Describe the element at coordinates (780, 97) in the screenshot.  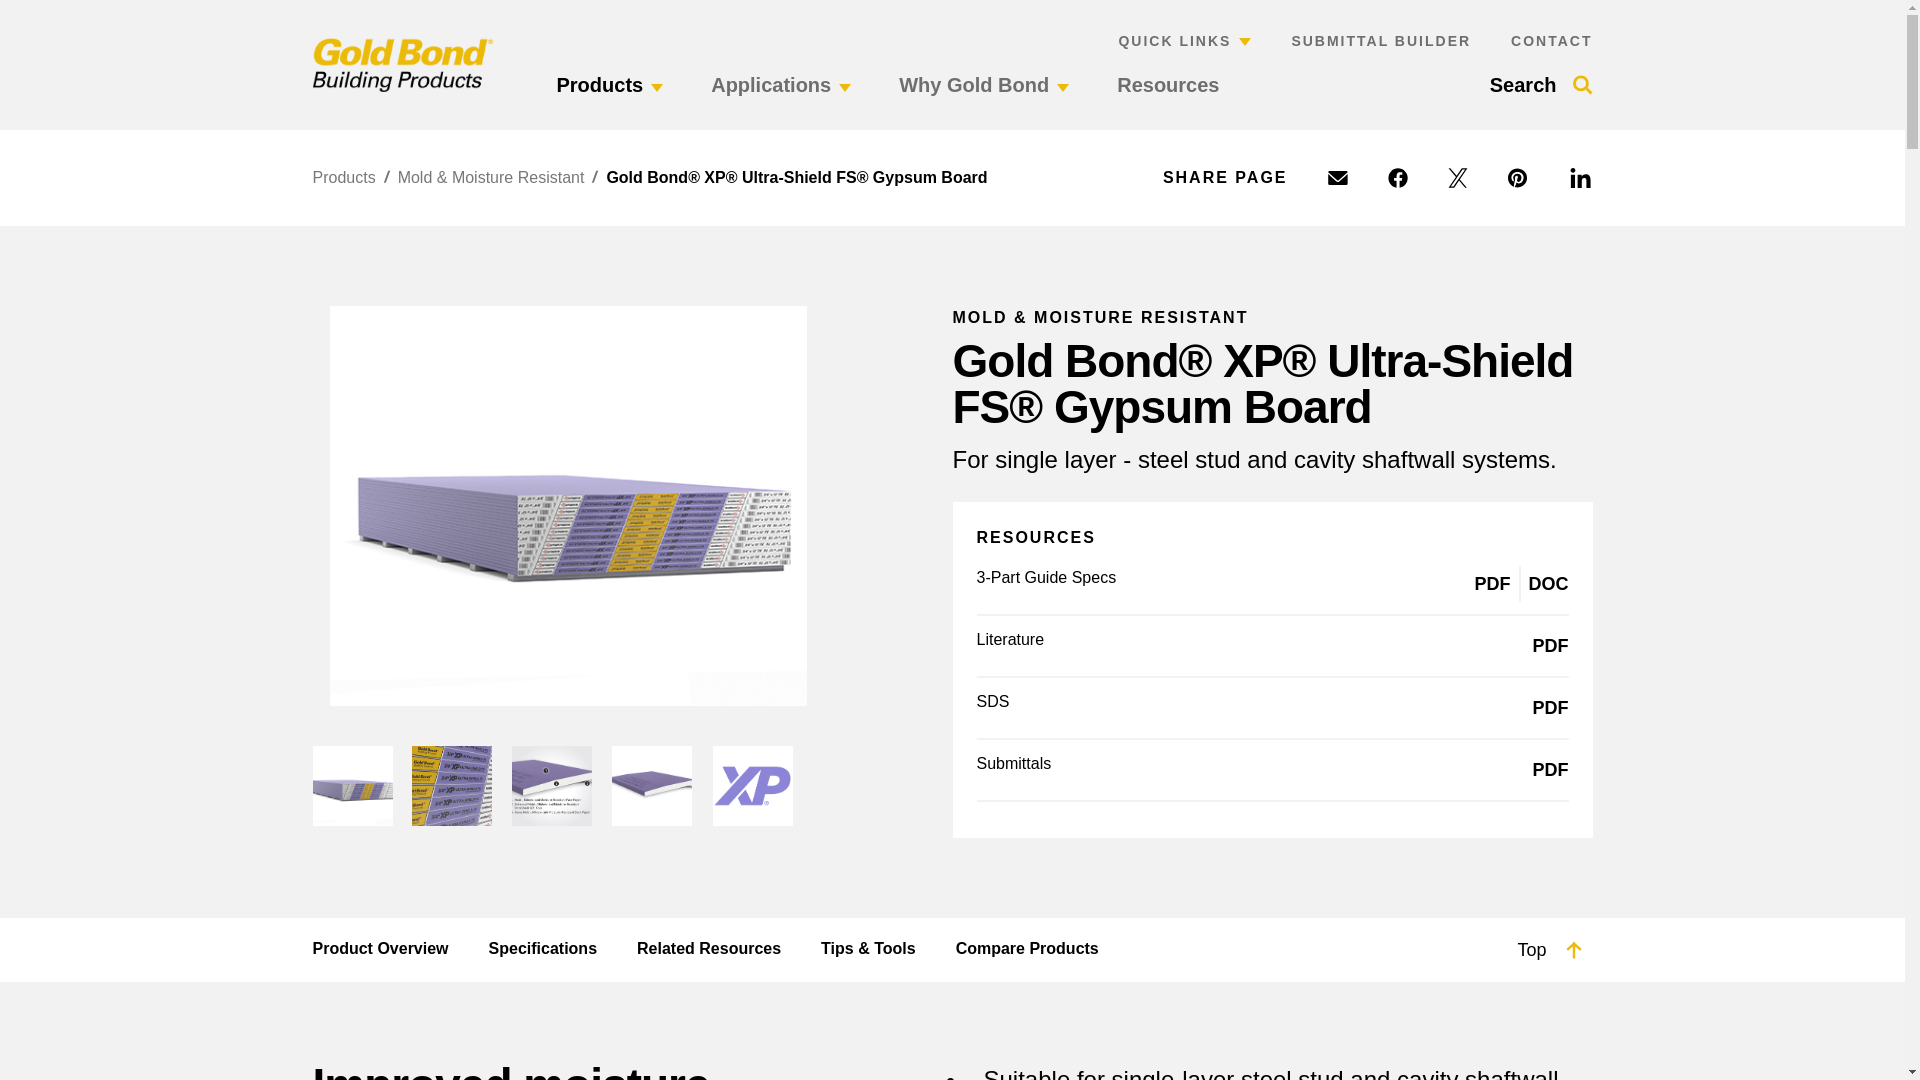
I see `Applications` at that location.